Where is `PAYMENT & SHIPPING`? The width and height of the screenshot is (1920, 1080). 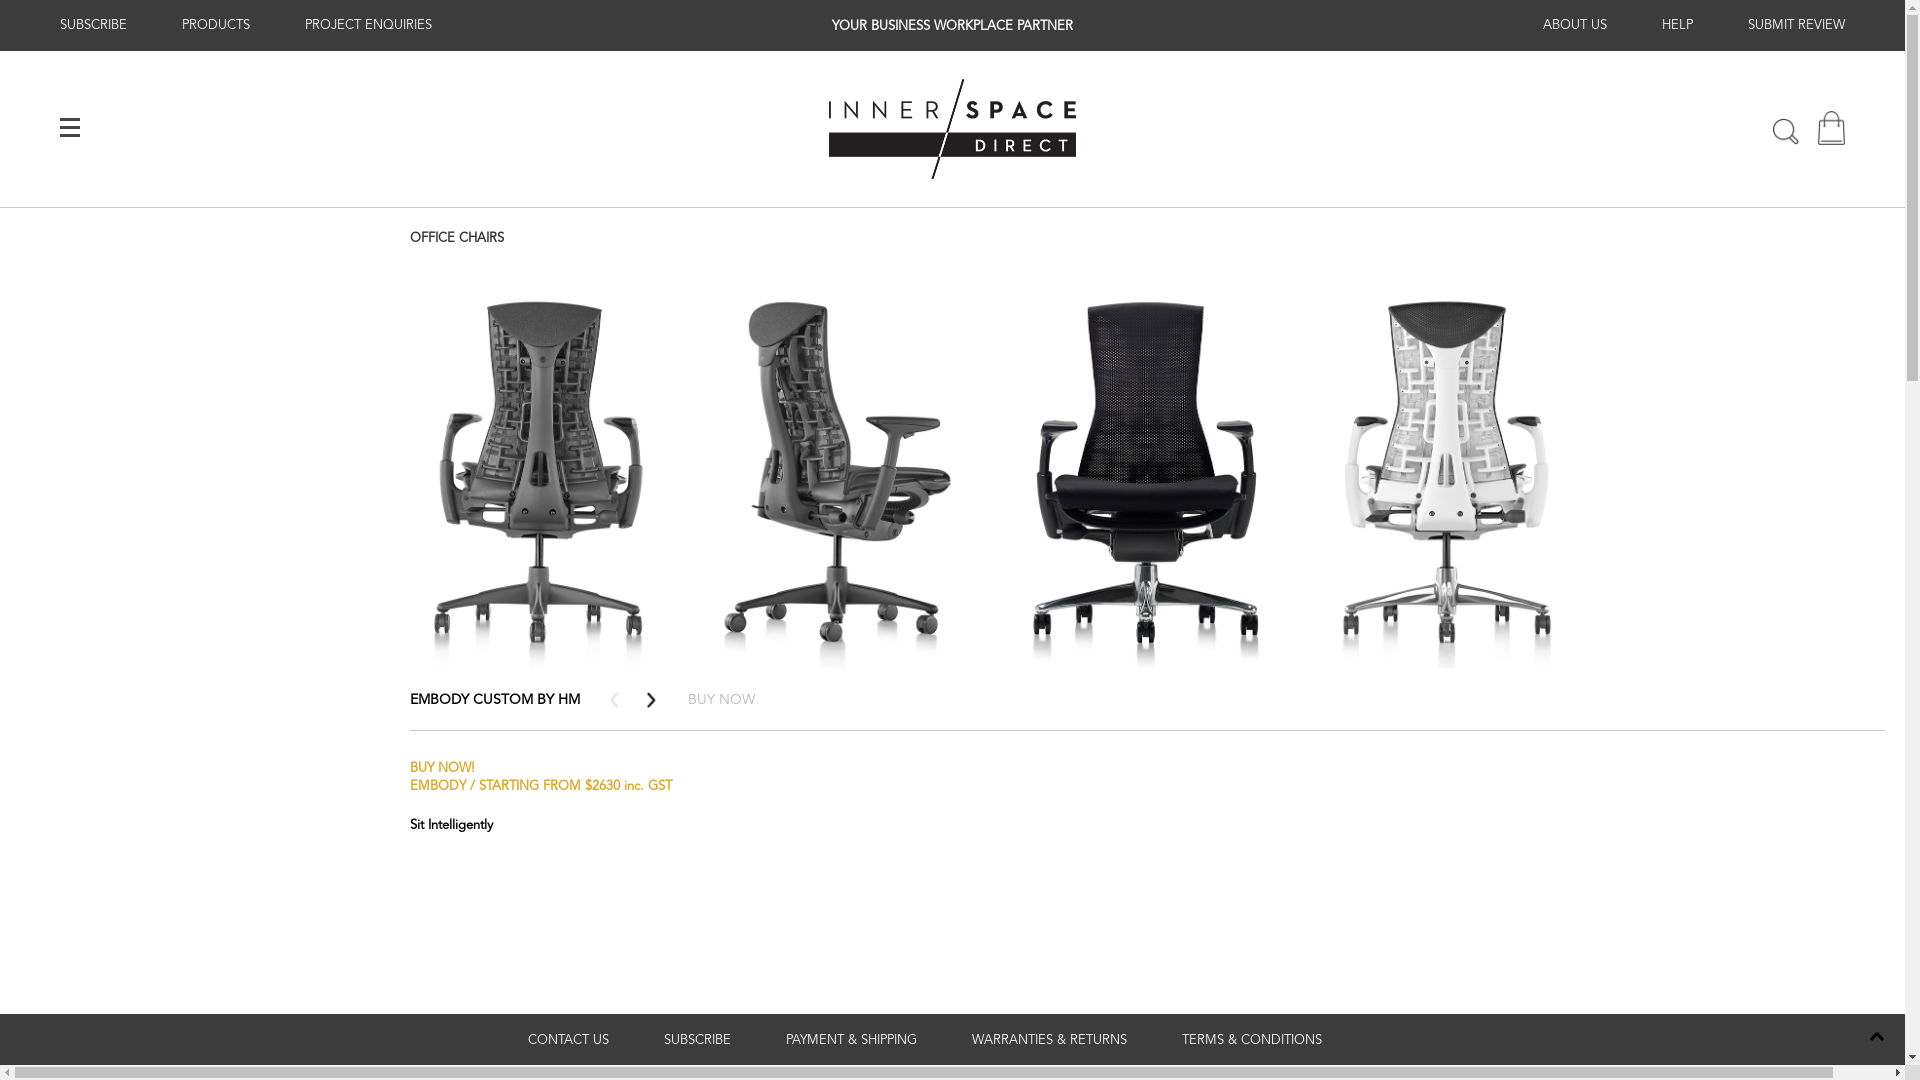 PAYMENT & SHIPPING is located at coordinates (852, 1040).